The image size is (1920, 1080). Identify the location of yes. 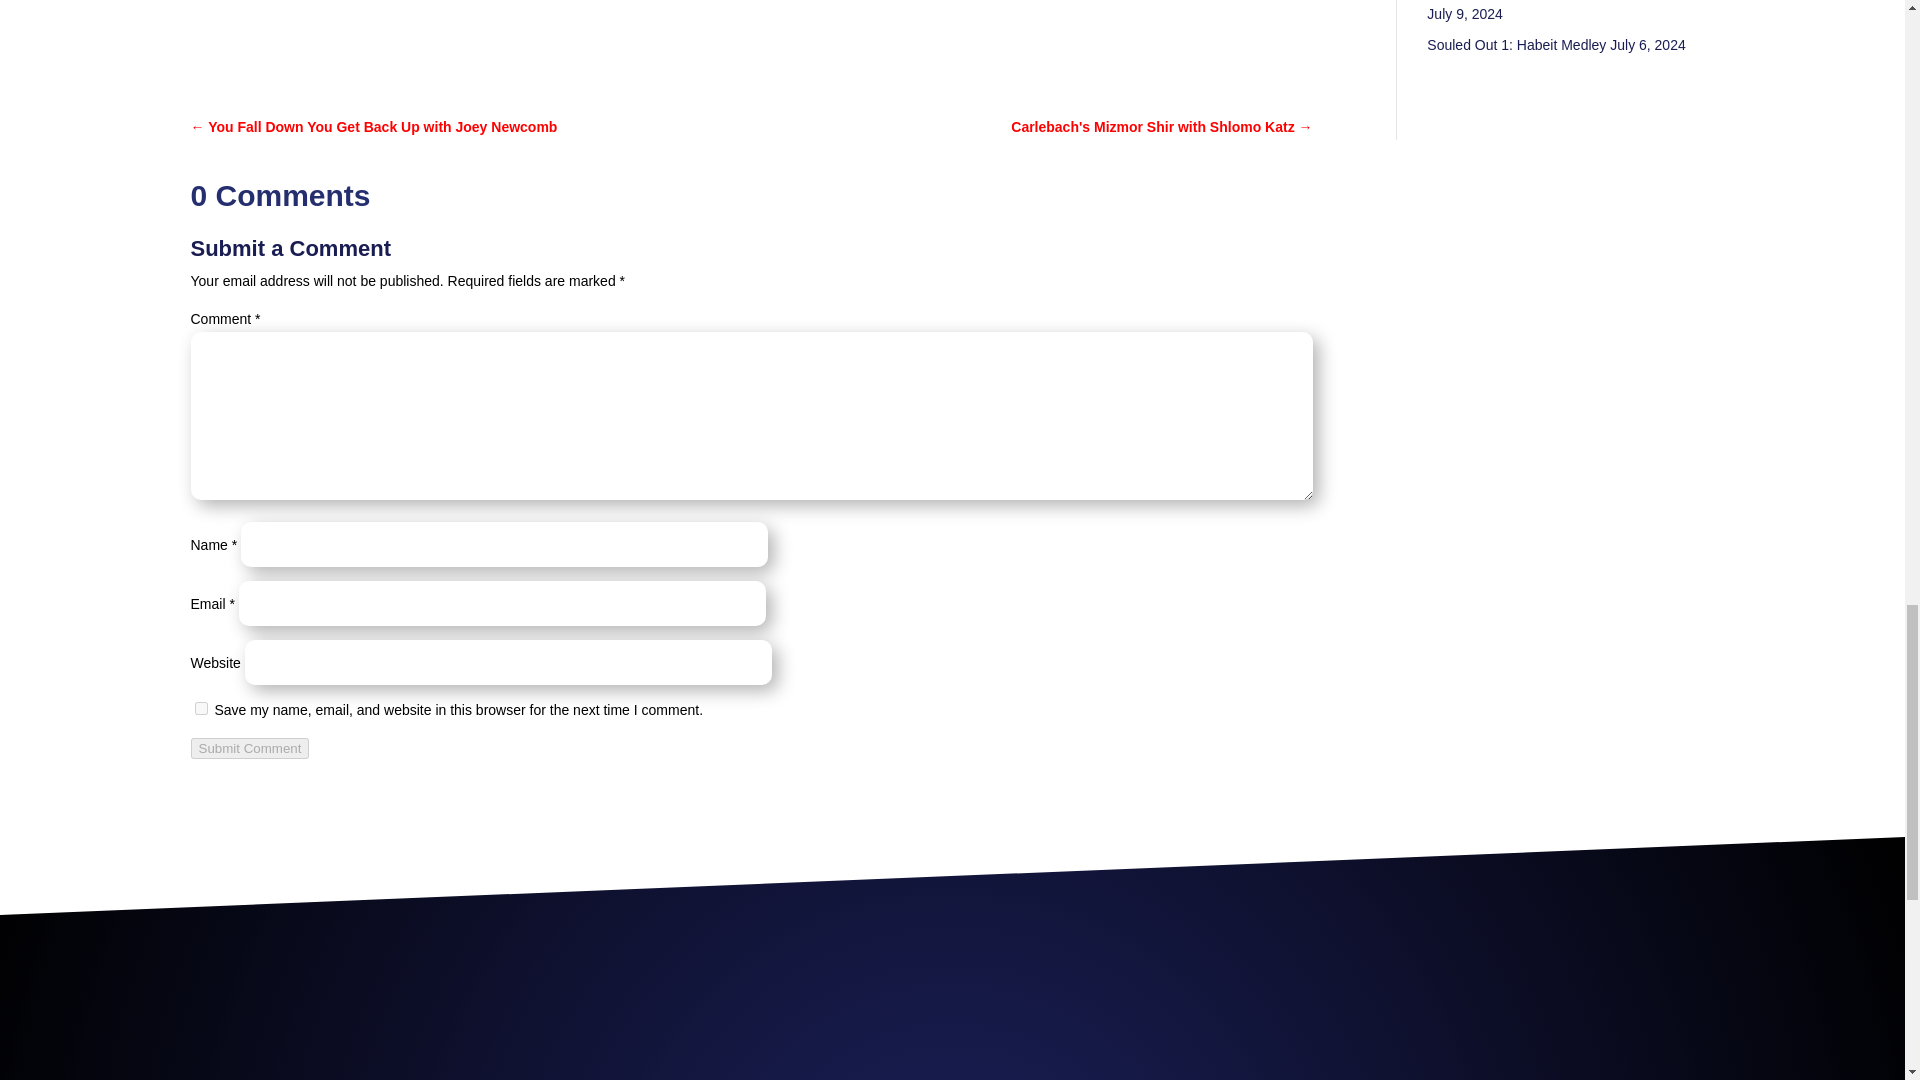
(200, 708).